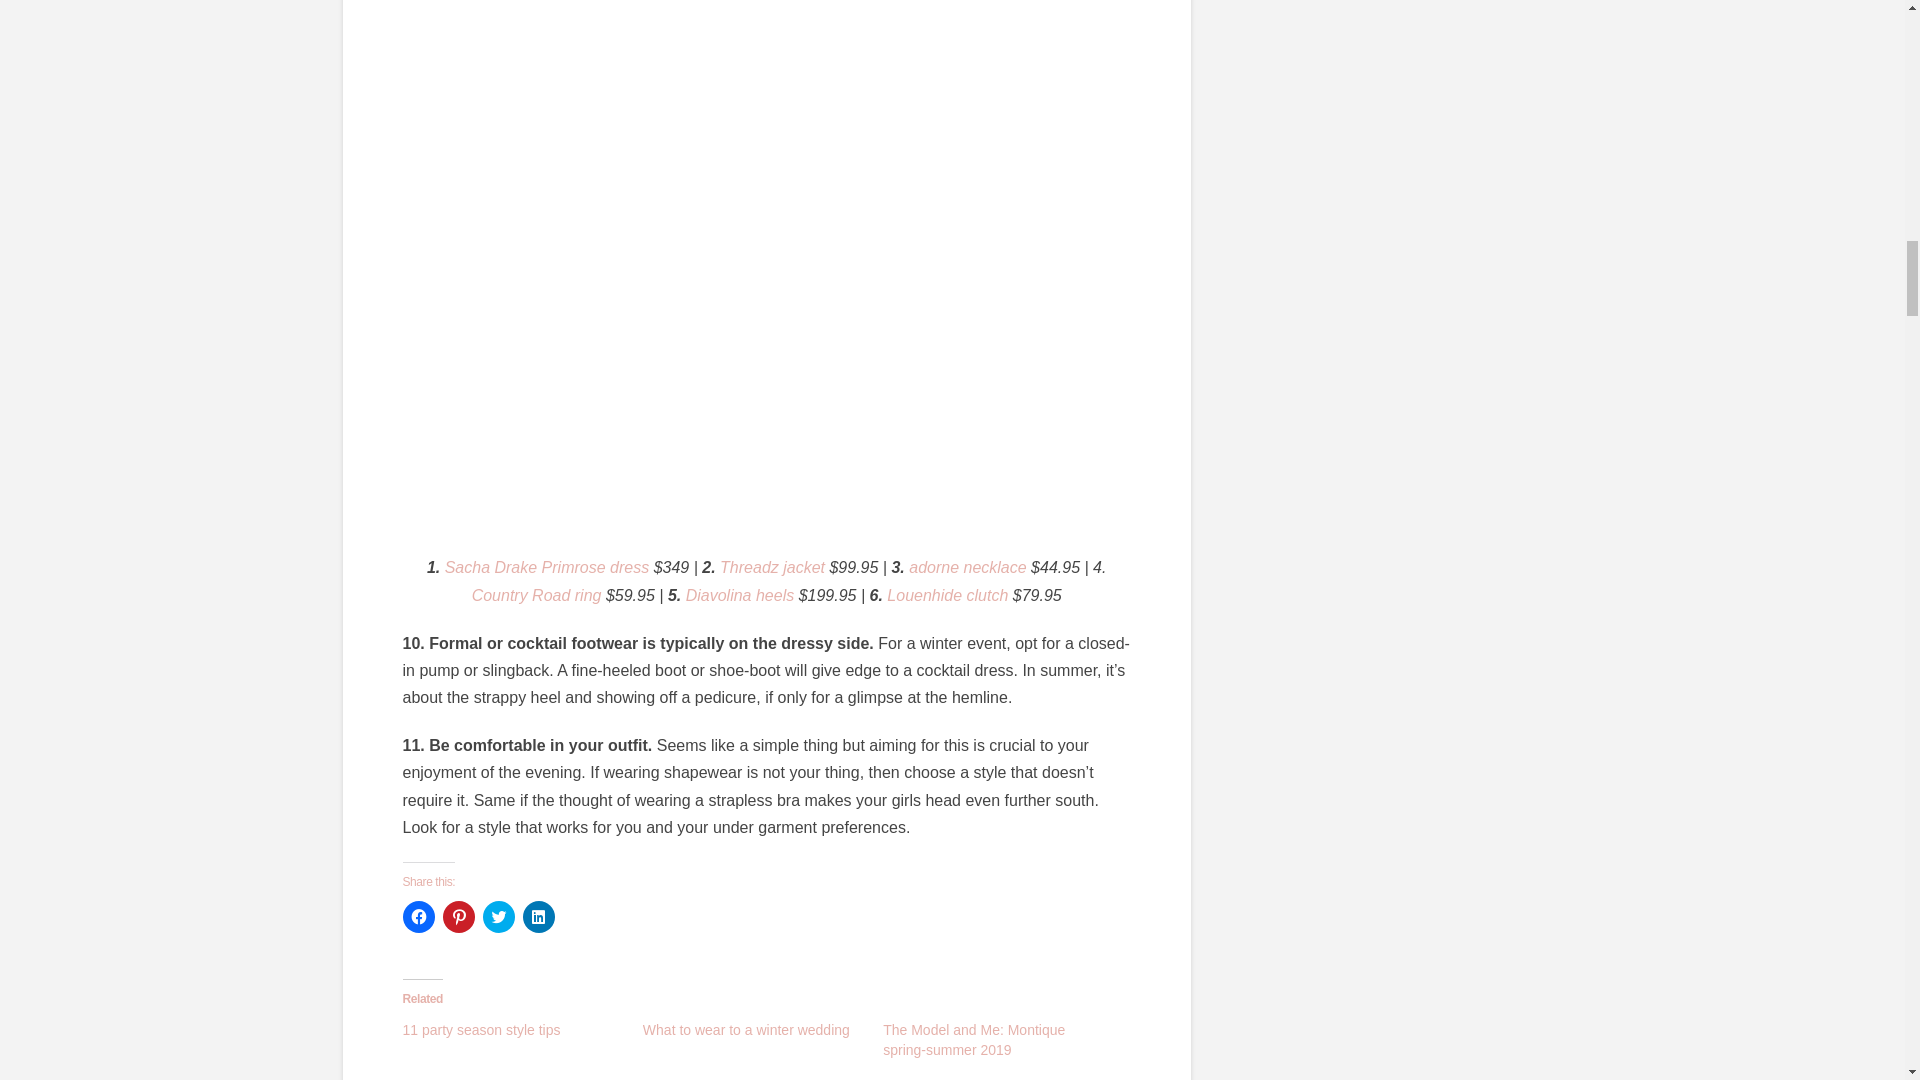 The image size is (1920, 1080). Describe the element at coordinates (480, 1029) in the screenshot. I see `11 party season style tips` at that location.